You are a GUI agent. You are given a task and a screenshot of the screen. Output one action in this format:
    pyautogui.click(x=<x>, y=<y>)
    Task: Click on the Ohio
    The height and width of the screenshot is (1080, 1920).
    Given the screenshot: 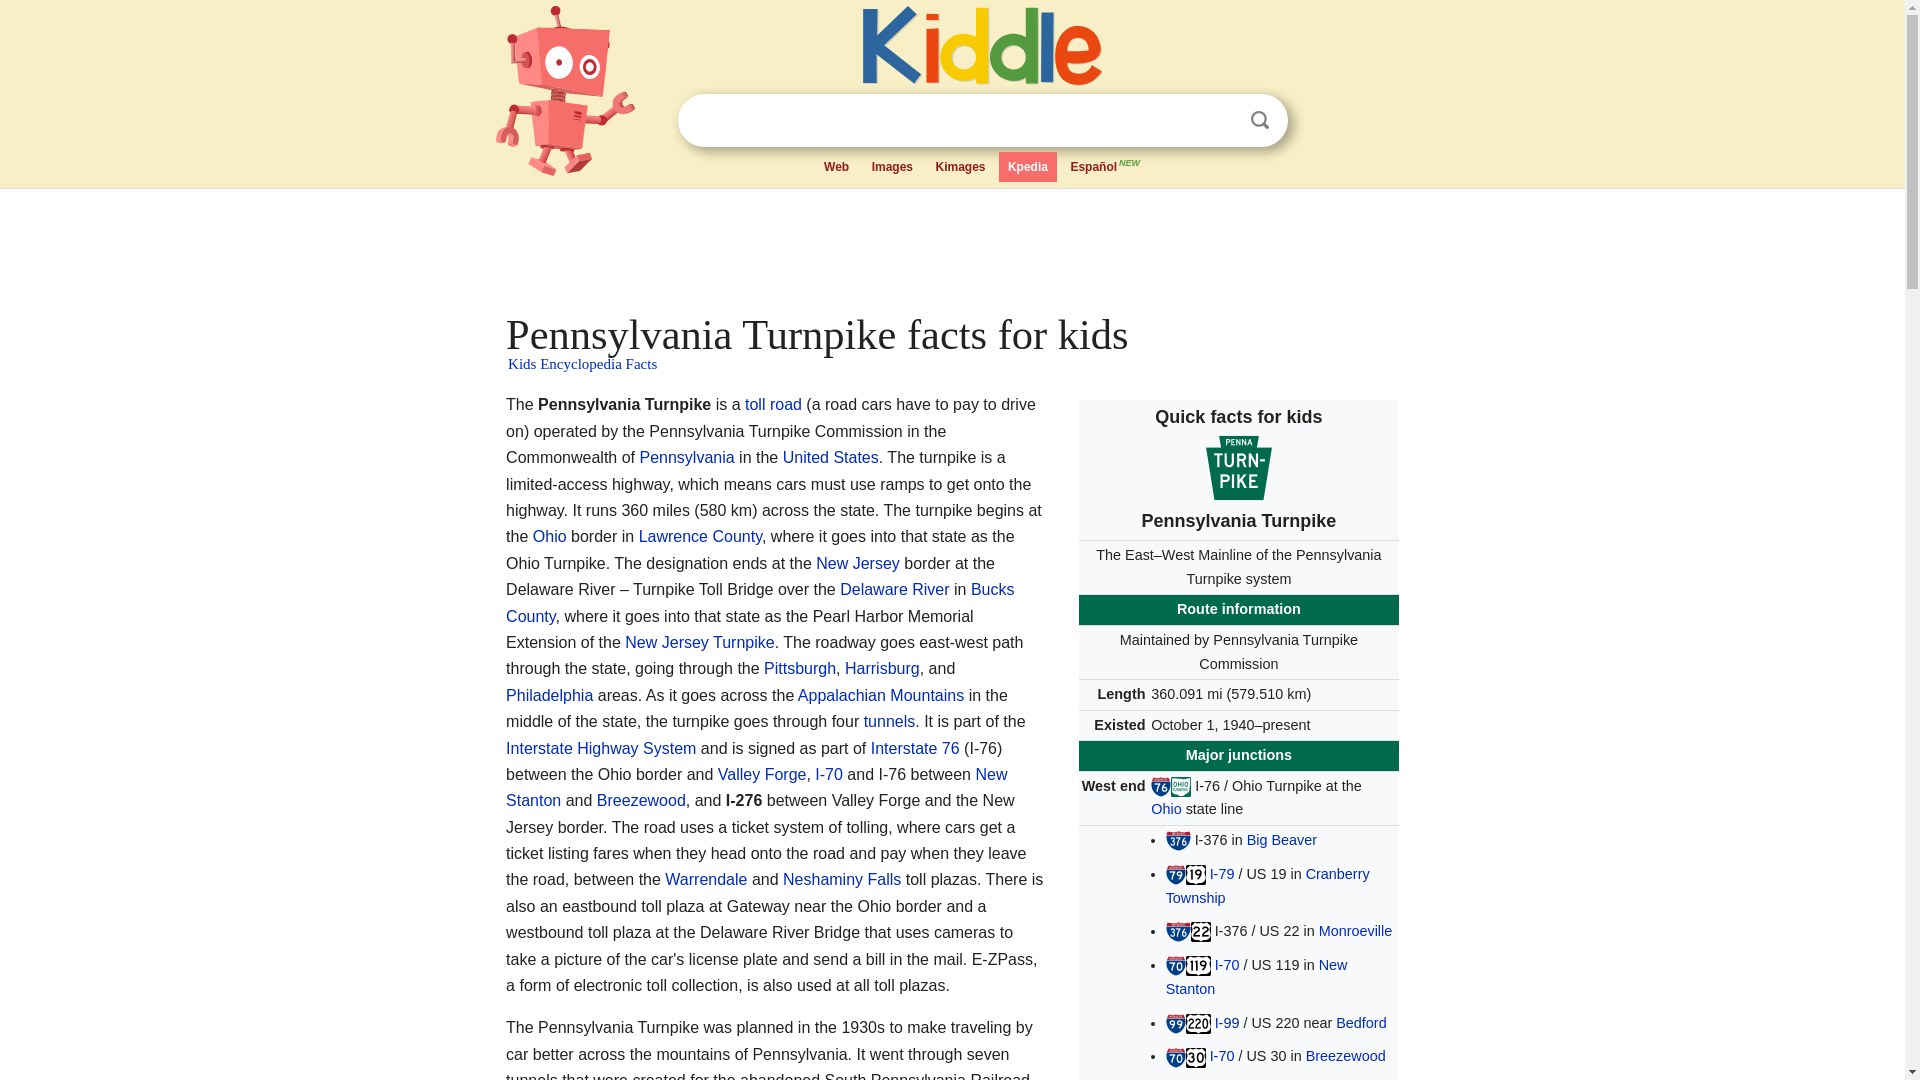 What is the action you would take?
    pyautogui.click(x=1165, y=808)
    